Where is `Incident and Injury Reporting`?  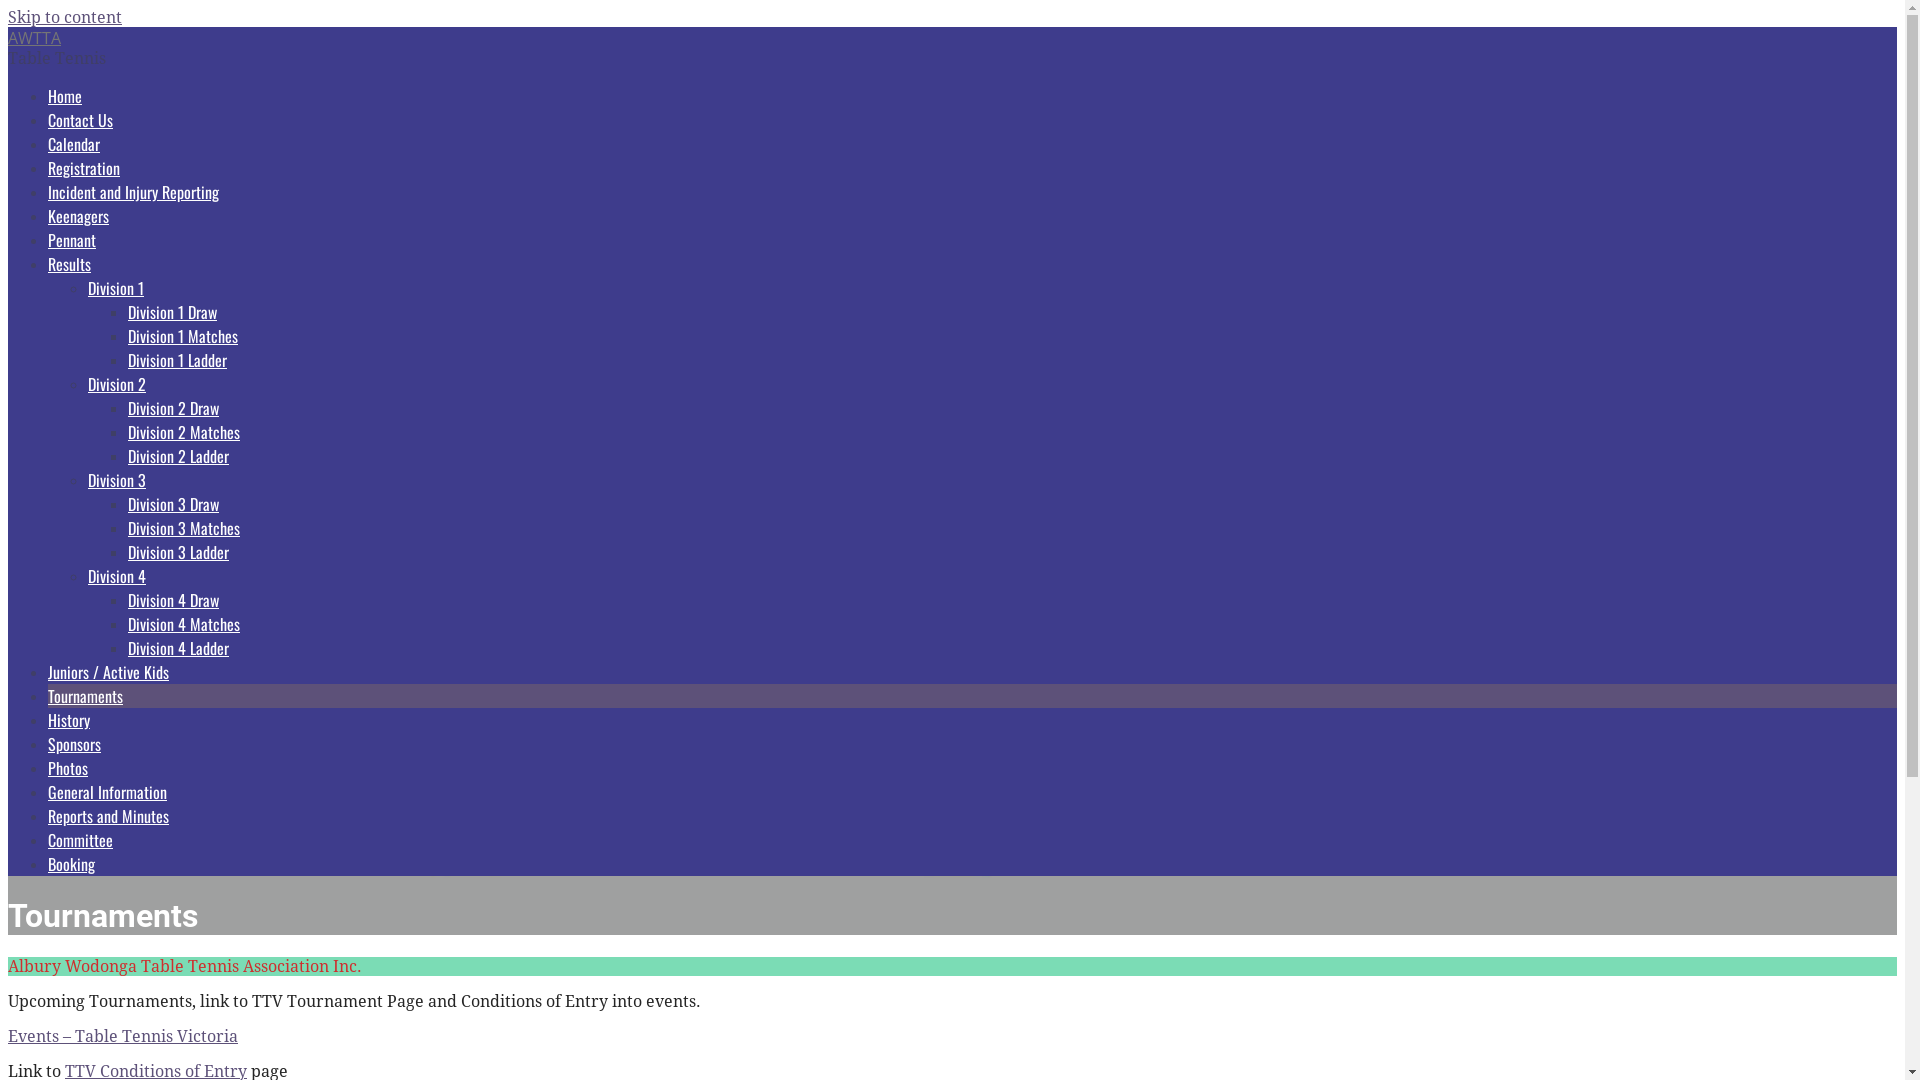 Incident and Injury Reporting is located at coordinates (134, 192).